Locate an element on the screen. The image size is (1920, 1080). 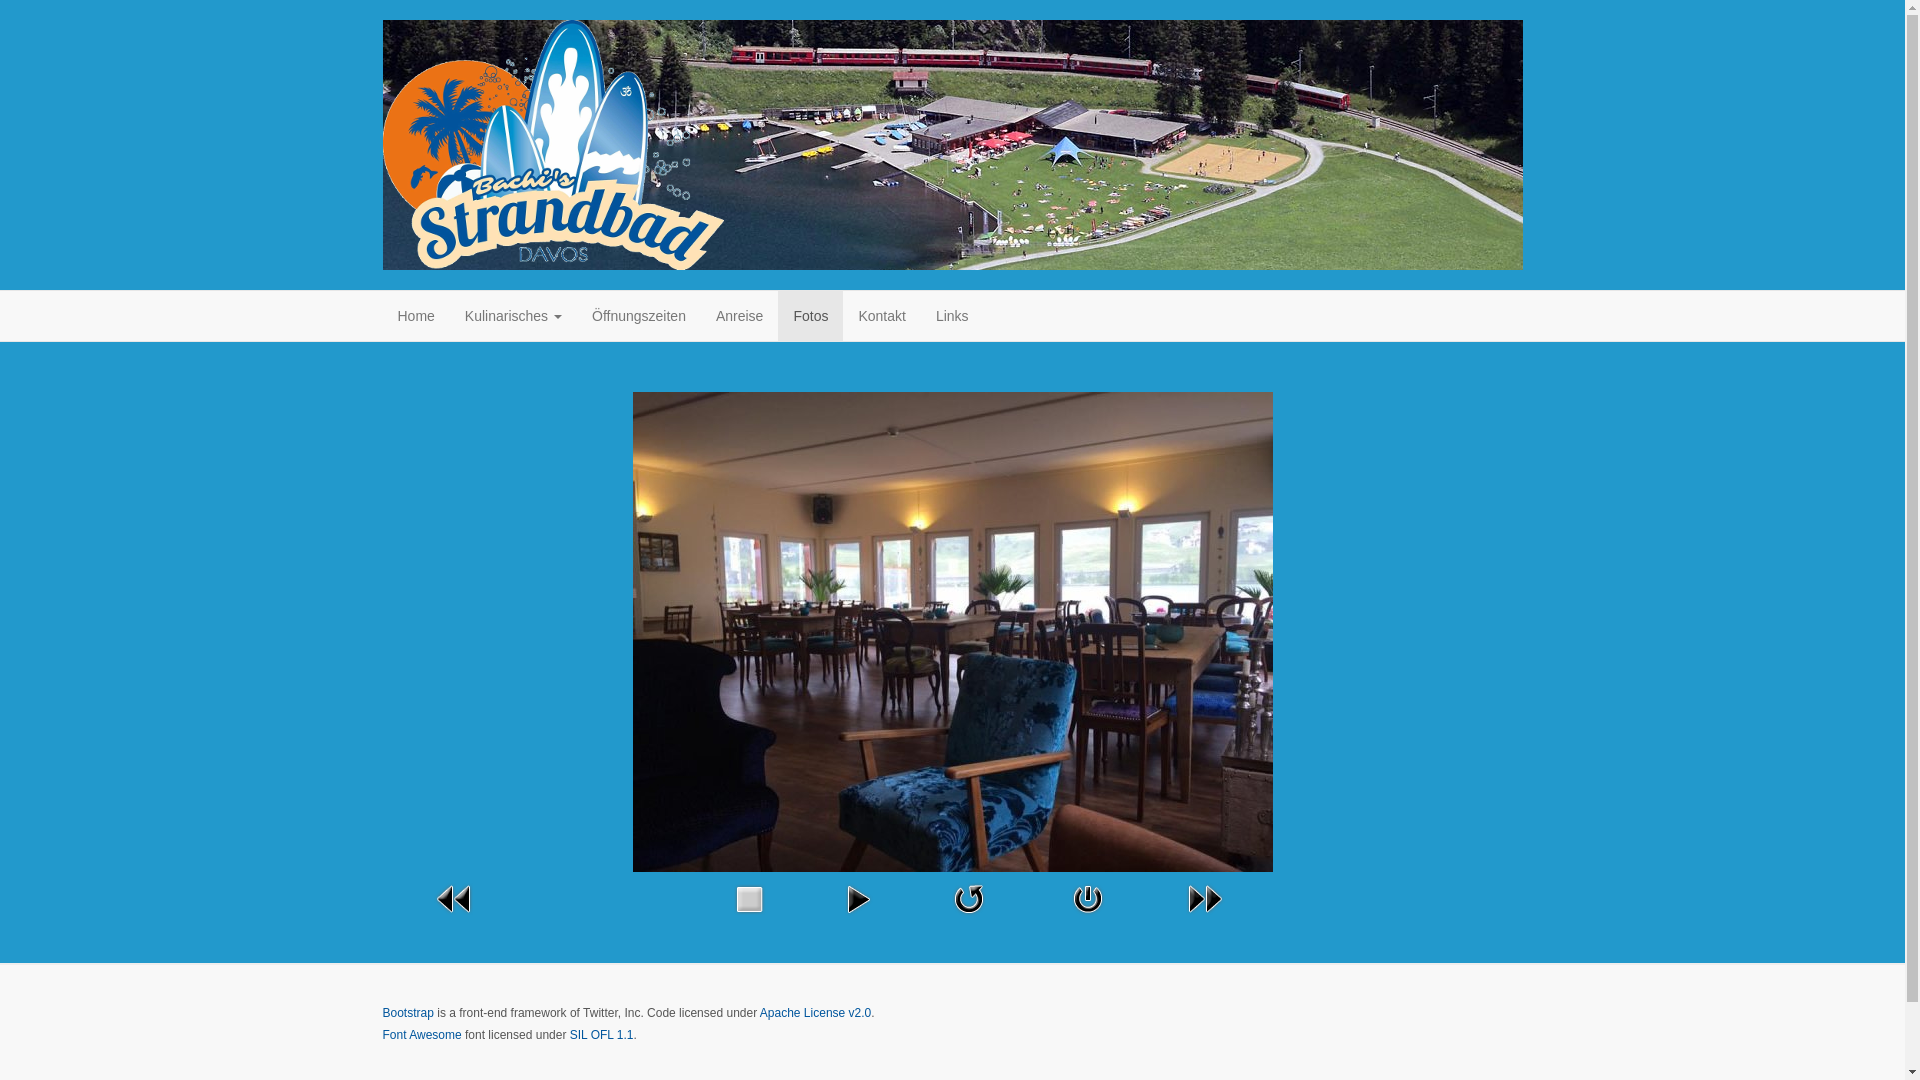
Links is located at coordinates (952, 316).